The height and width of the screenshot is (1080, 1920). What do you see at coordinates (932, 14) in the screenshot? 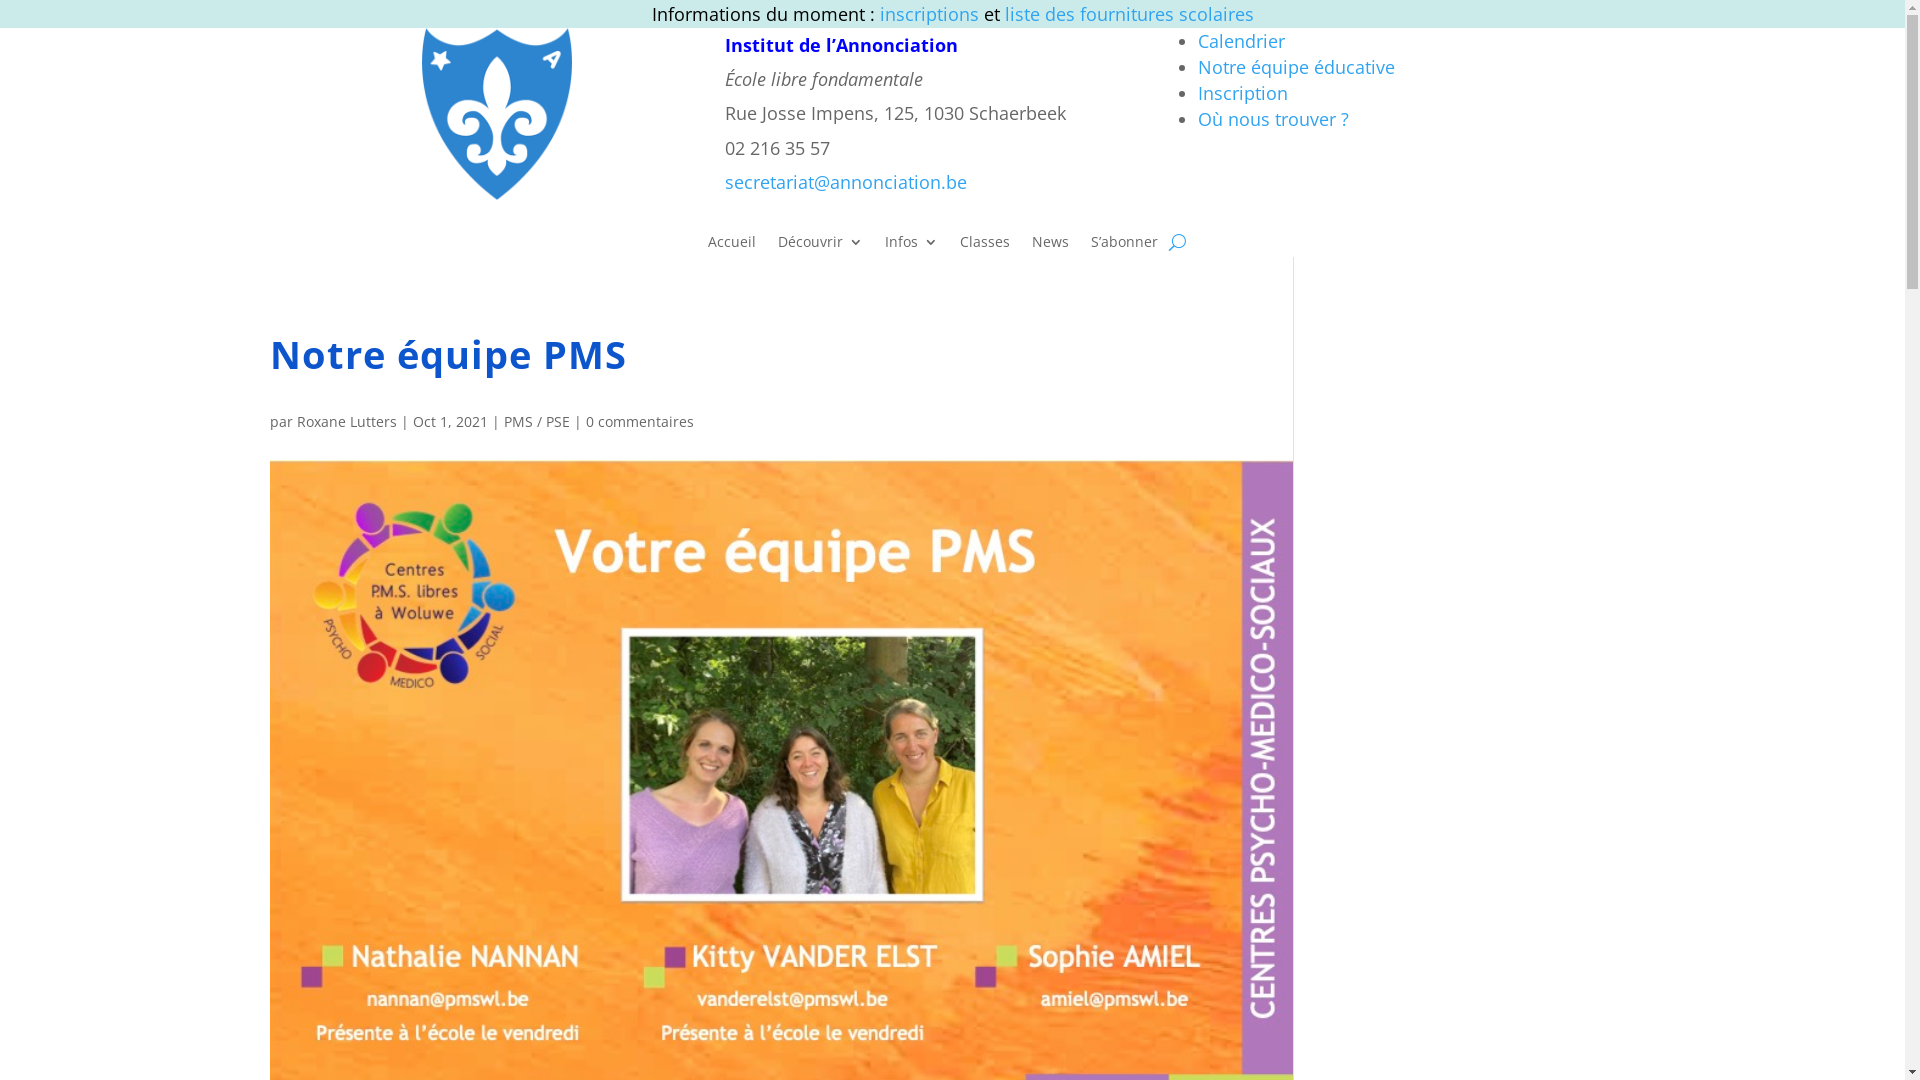
I see `inscriptions` at bounding box center [932, 14].